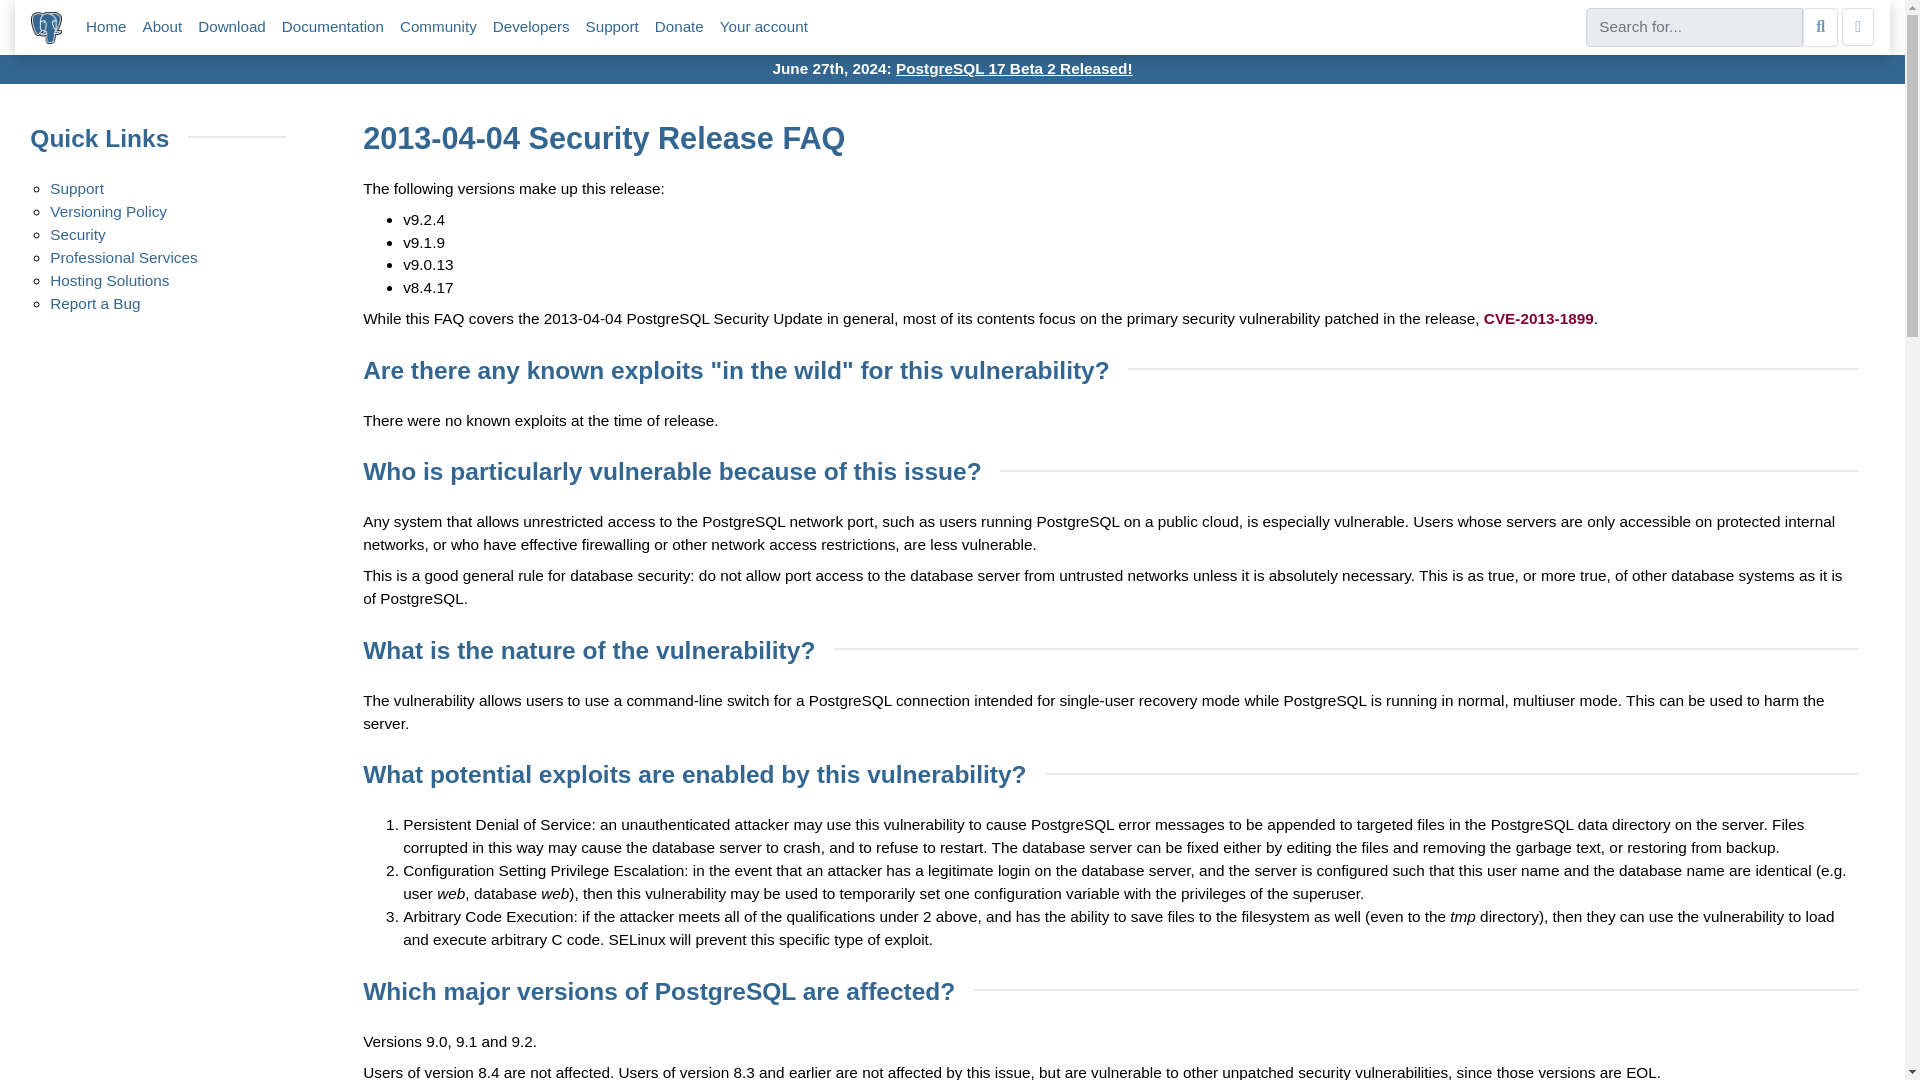 This screenshot has width=1920, height=1080. What do you see at coordinates (232, 26) in the screenshot?
I see `Download` at bounding box center [232, 26].